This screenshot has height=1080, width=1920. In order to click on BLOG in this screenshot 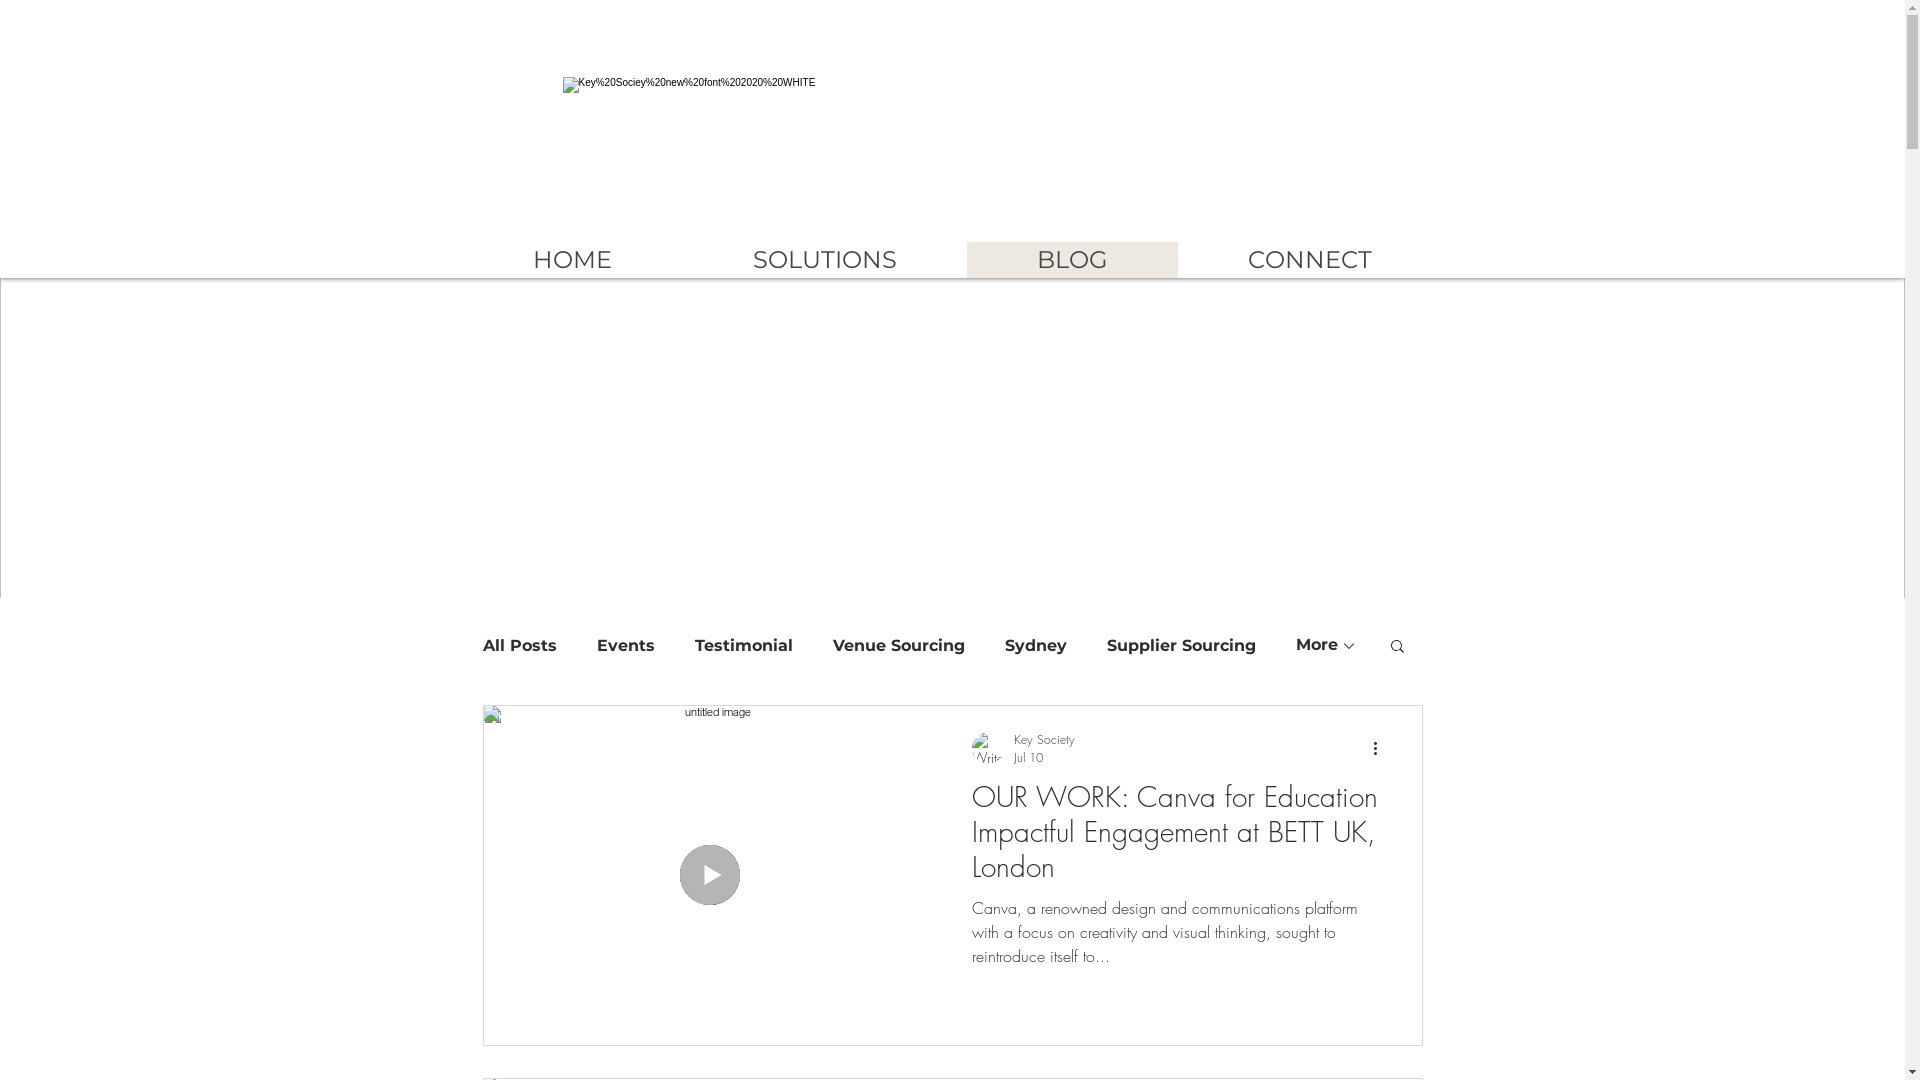, I will do `click(1072, 260)`.